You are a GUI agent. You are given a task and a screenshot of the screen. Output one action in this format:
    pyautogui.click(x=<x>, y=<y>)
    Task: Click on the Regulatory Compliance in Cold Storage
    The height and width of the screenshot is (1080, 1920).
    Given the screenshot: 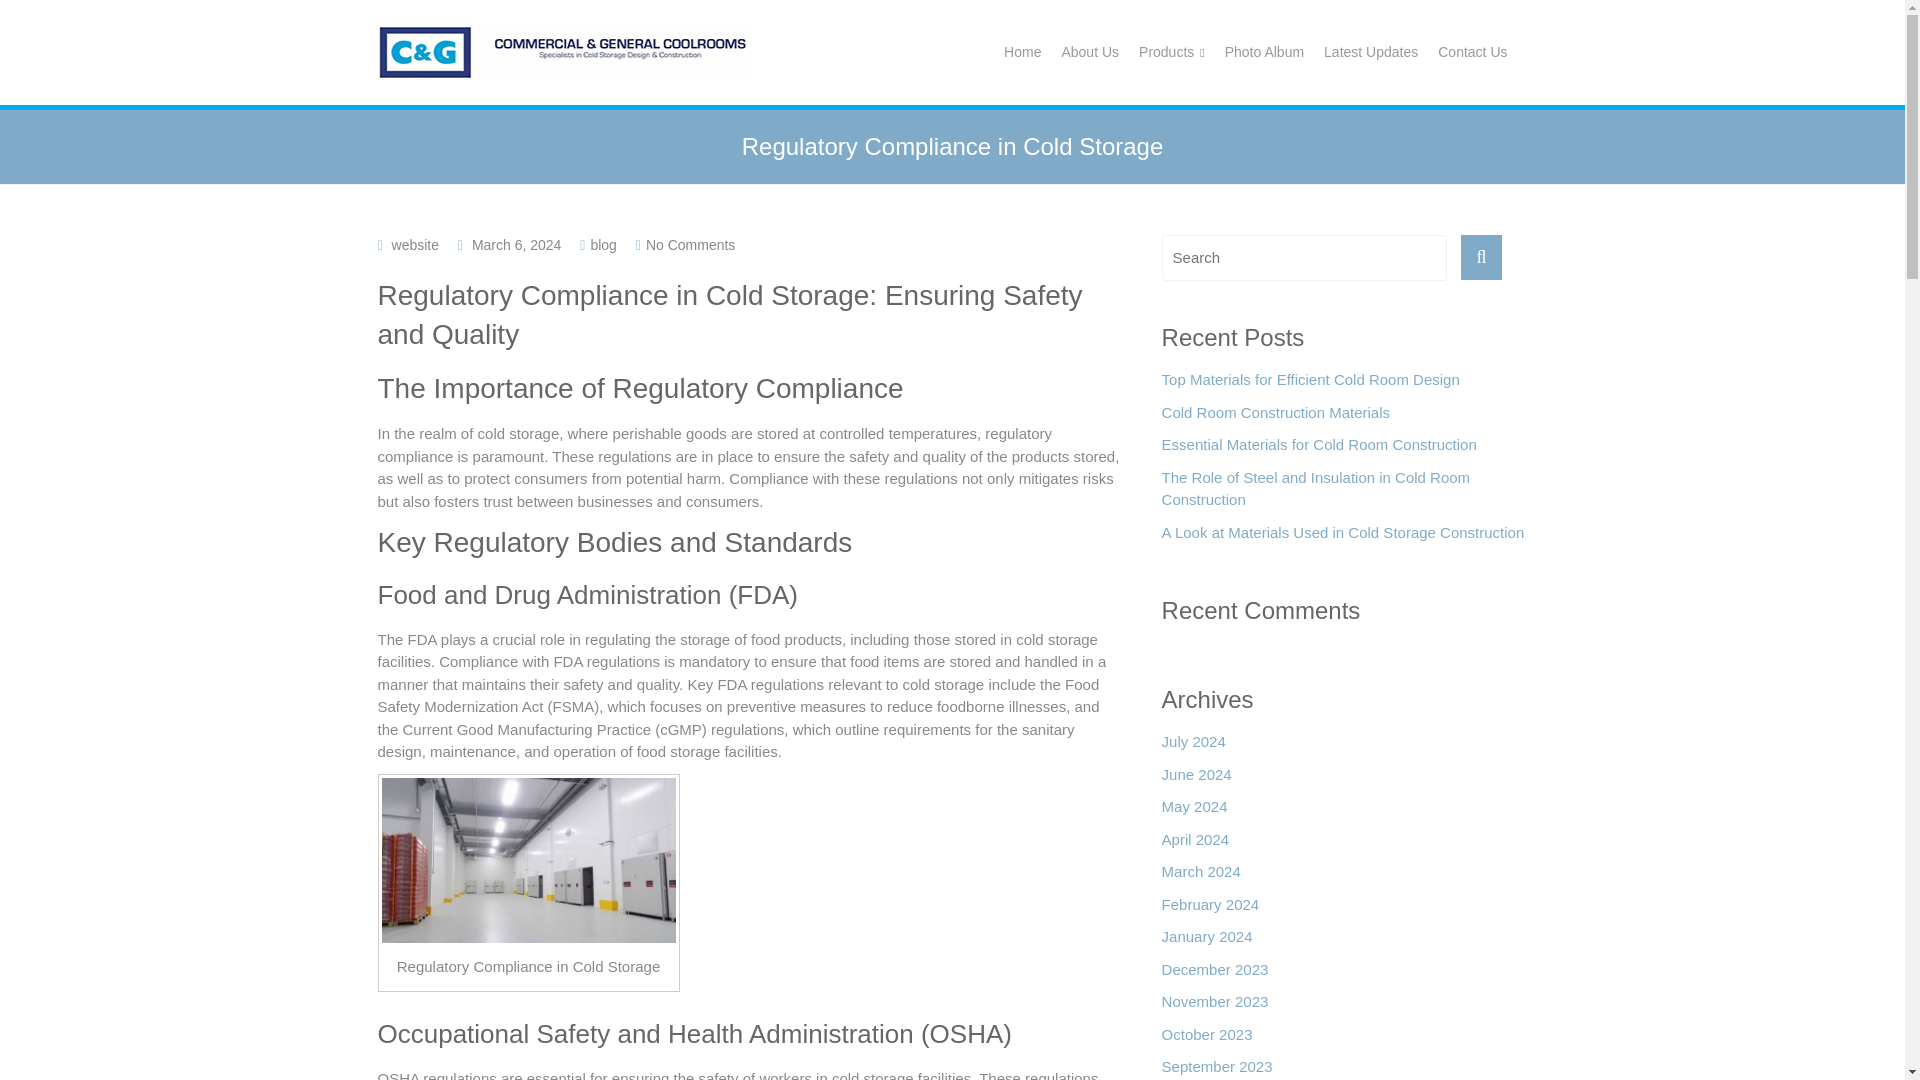 What is the action you would take?
    pyautogui.click(x=528, y=860)
    